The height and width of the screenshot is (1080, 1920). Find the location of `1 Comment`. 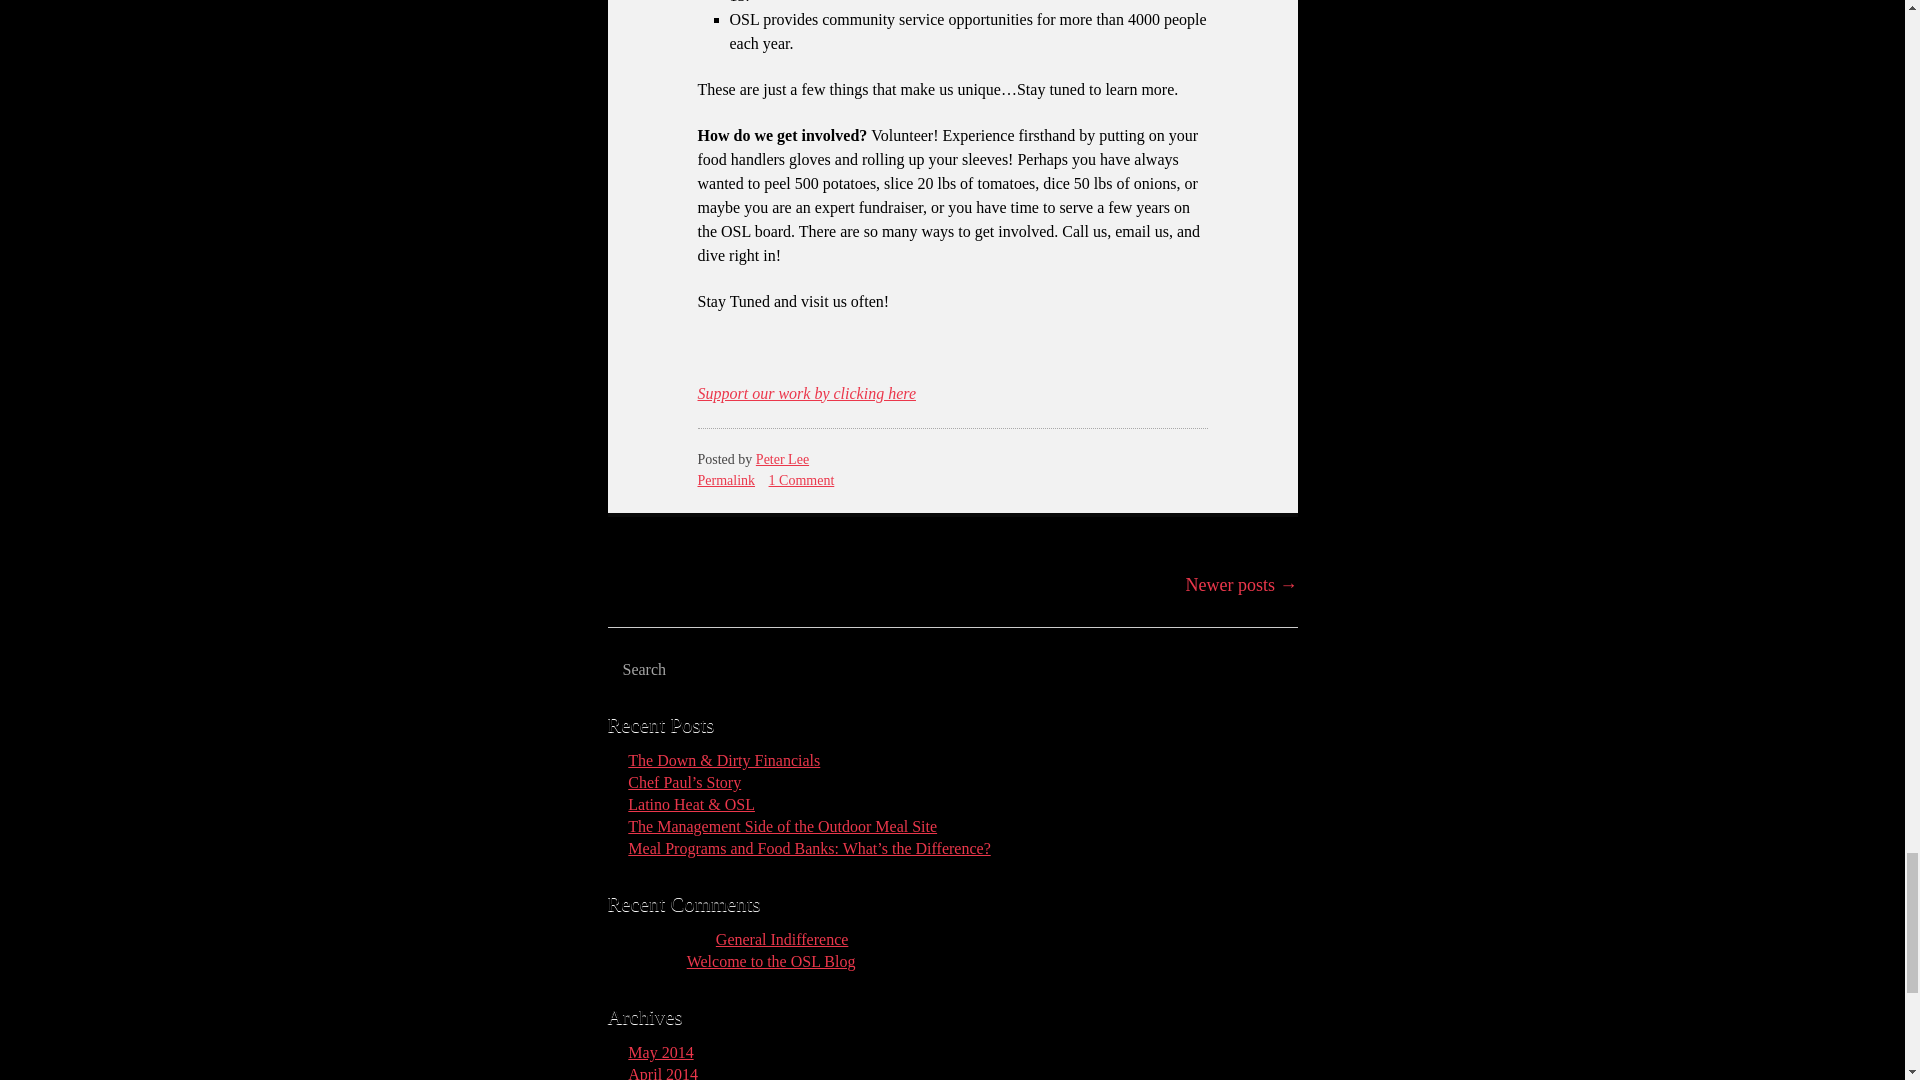

1 Comment is located at coordinates (802, 480).